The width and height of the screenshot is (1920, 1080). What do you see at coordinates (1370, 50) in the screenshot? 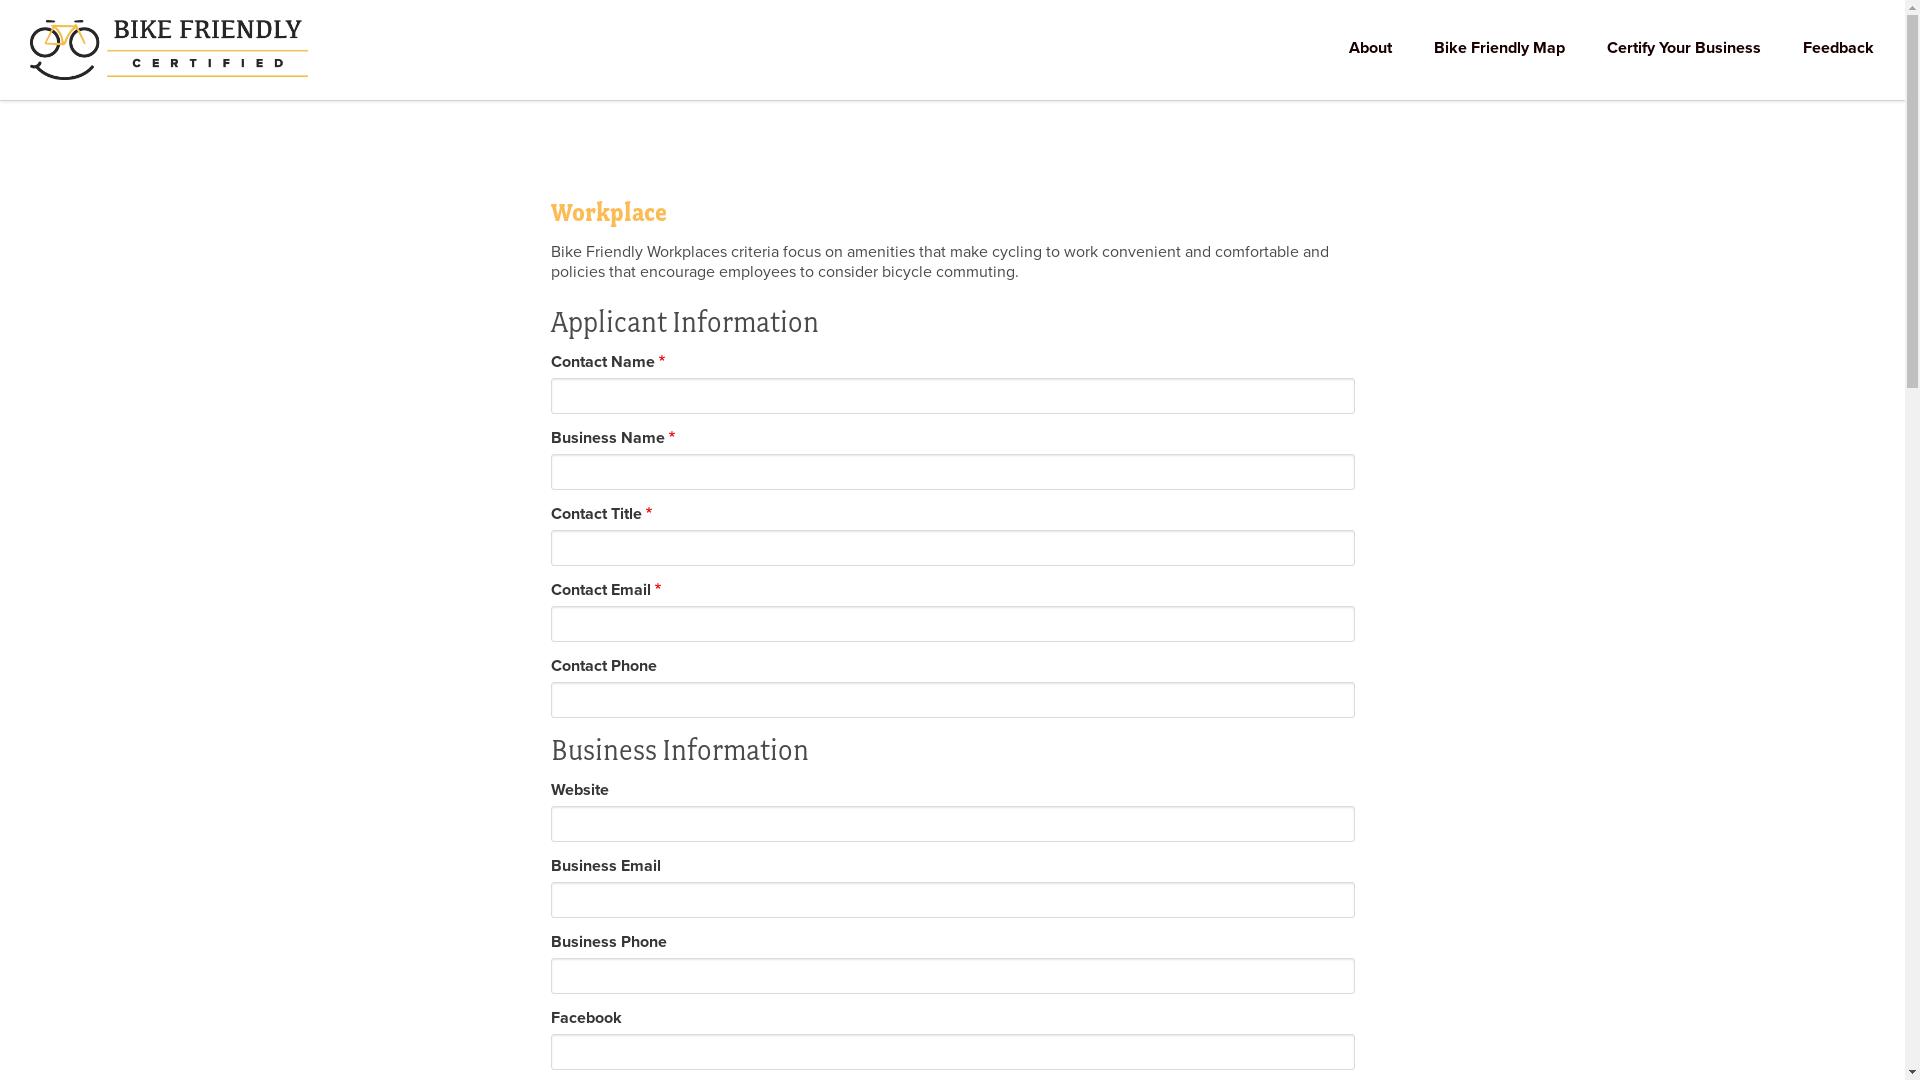
I see `About` at bounding box center [1370, 50].